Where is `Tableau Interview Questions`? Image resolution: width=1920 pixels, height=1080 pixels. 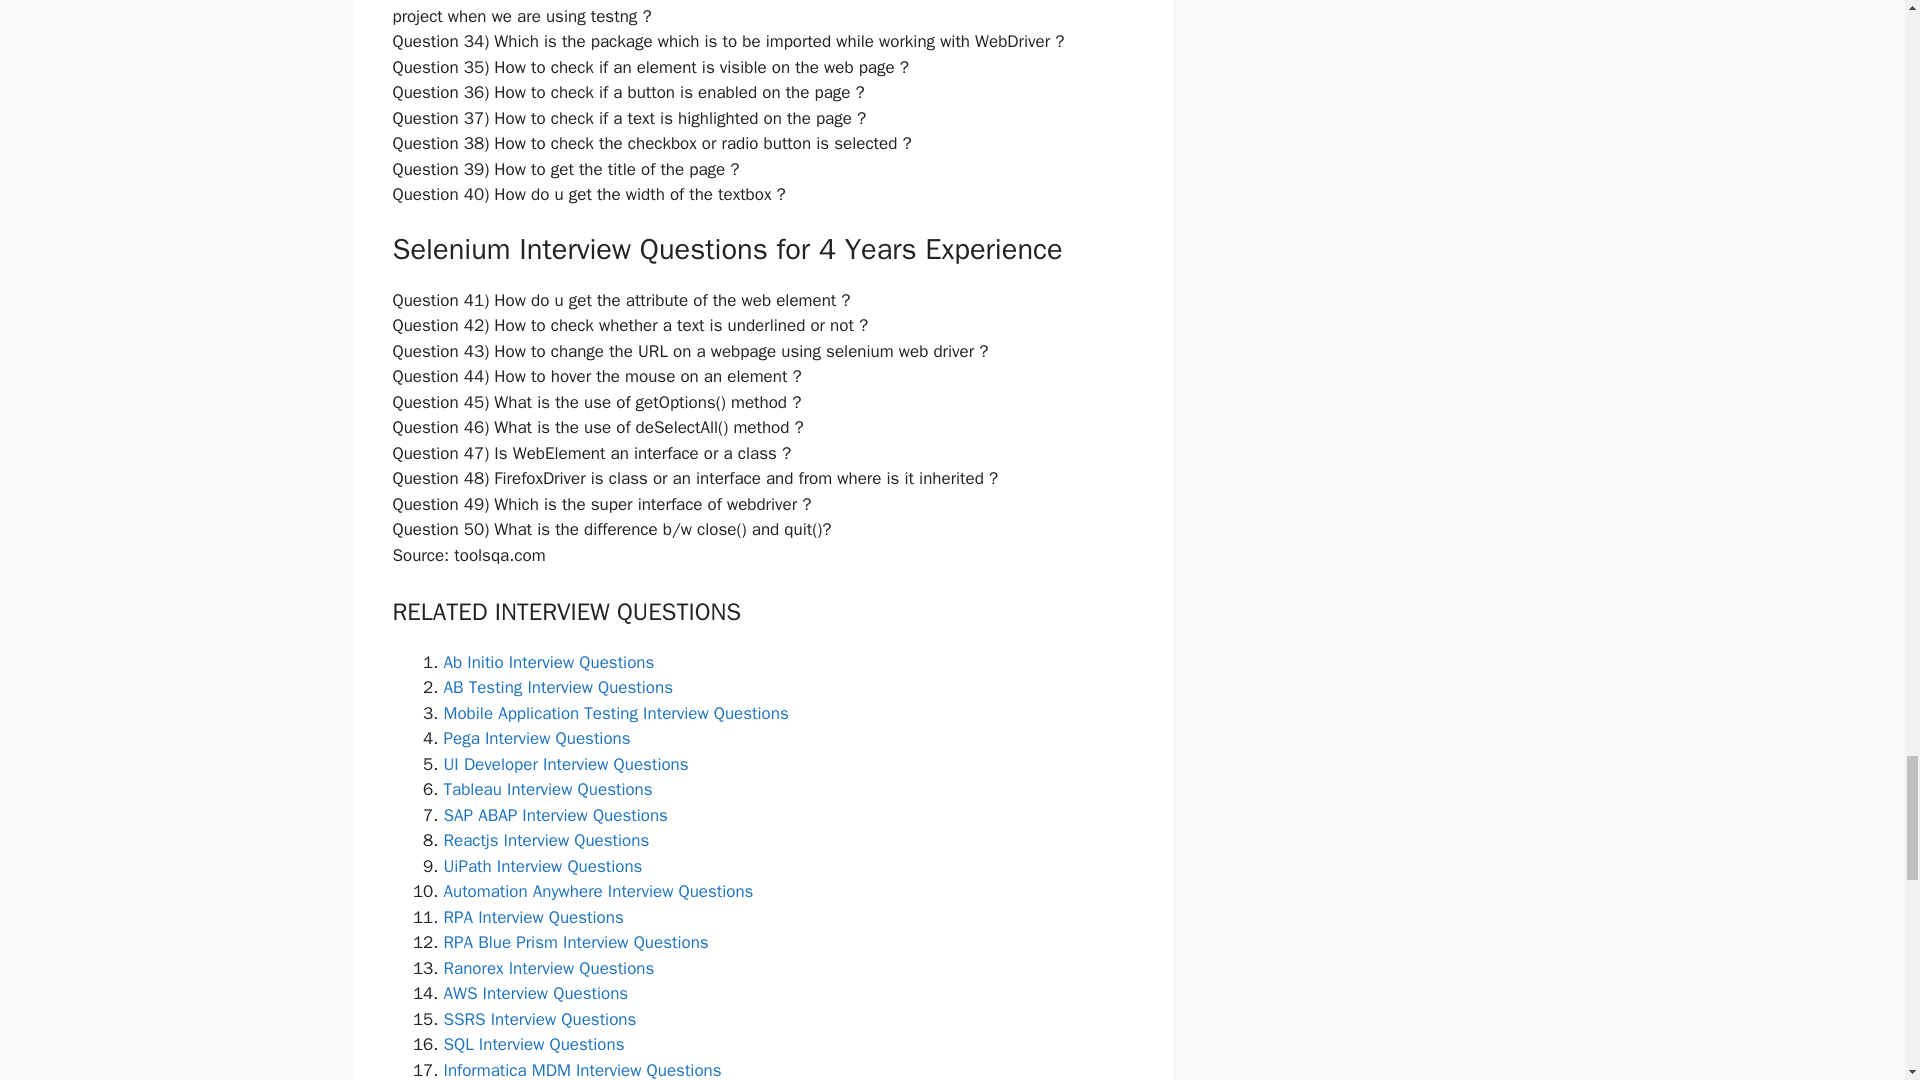
Tableau Interview Questions is located at coordinates (548, 789).